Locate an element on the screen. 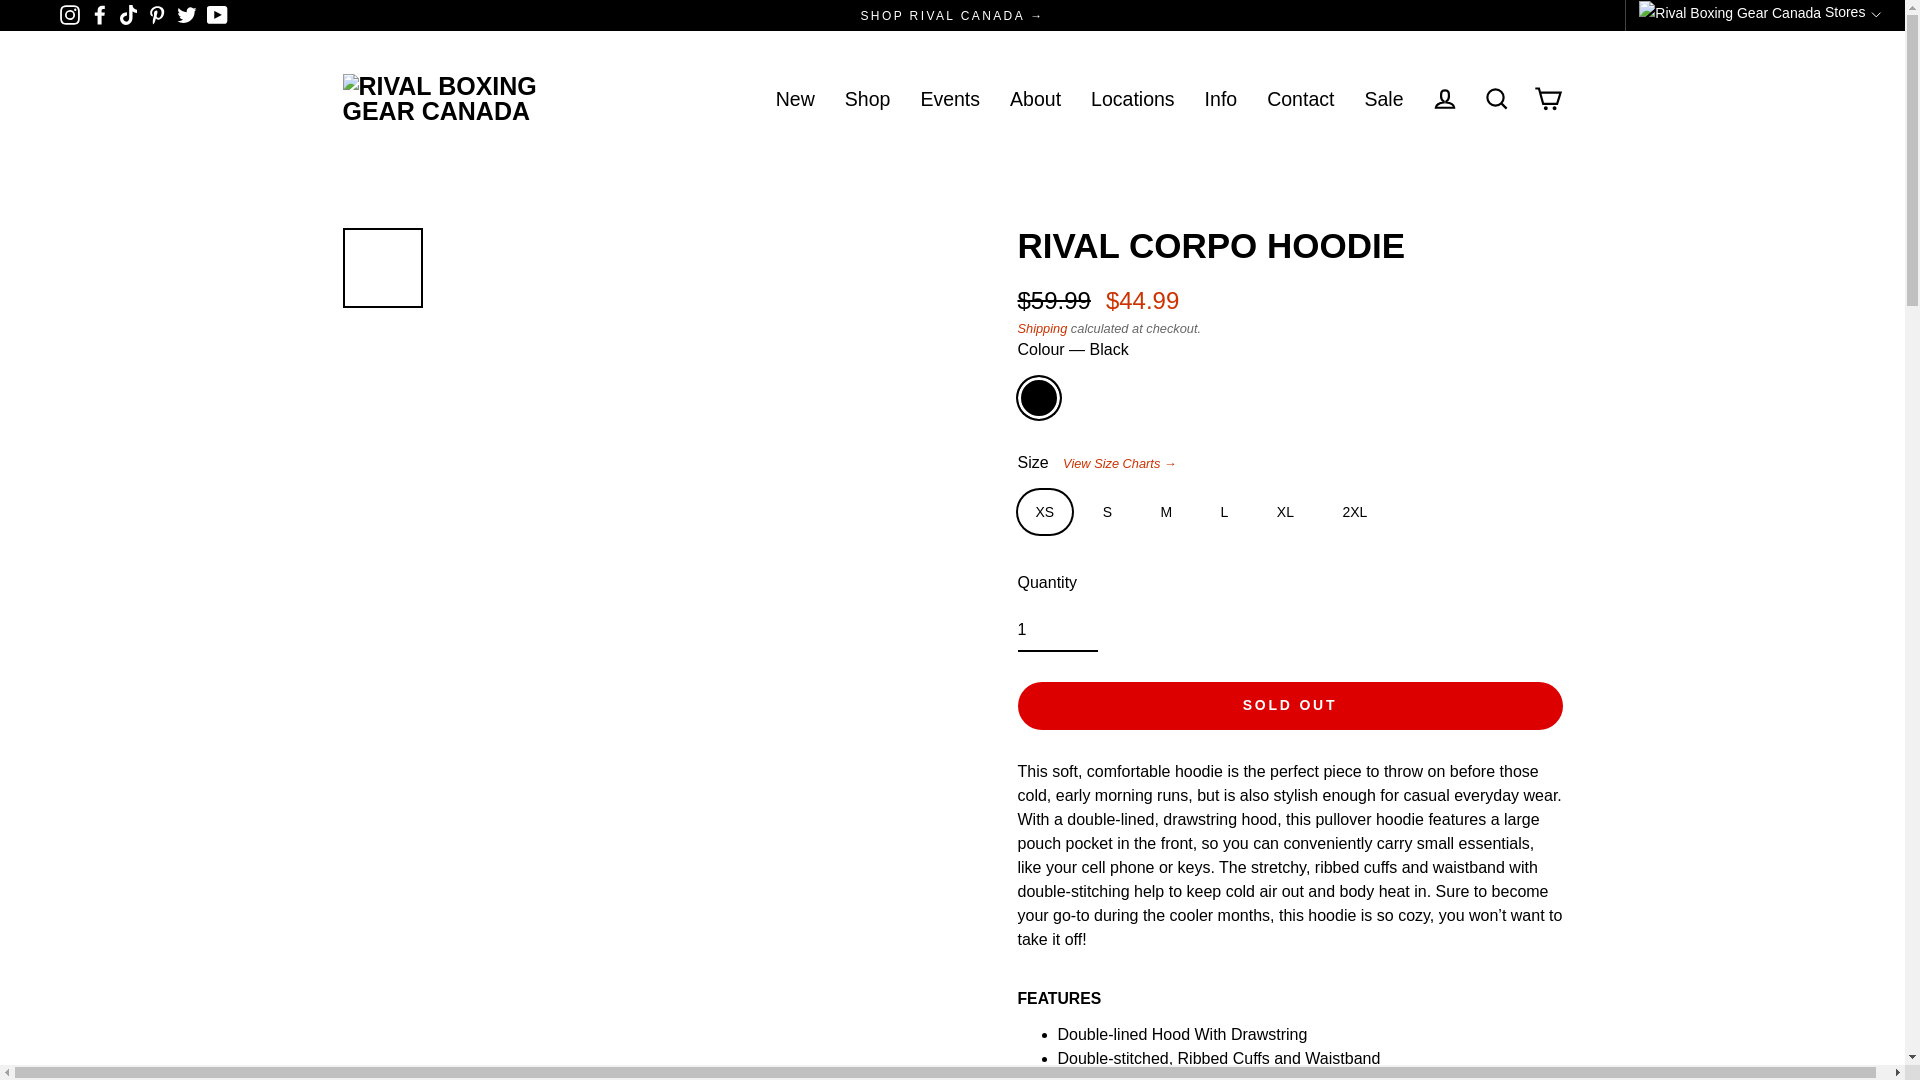 The image size is (1920, 1080). Rival Boxing Gear Canada on Instagram is located at coordinates (70, 14).